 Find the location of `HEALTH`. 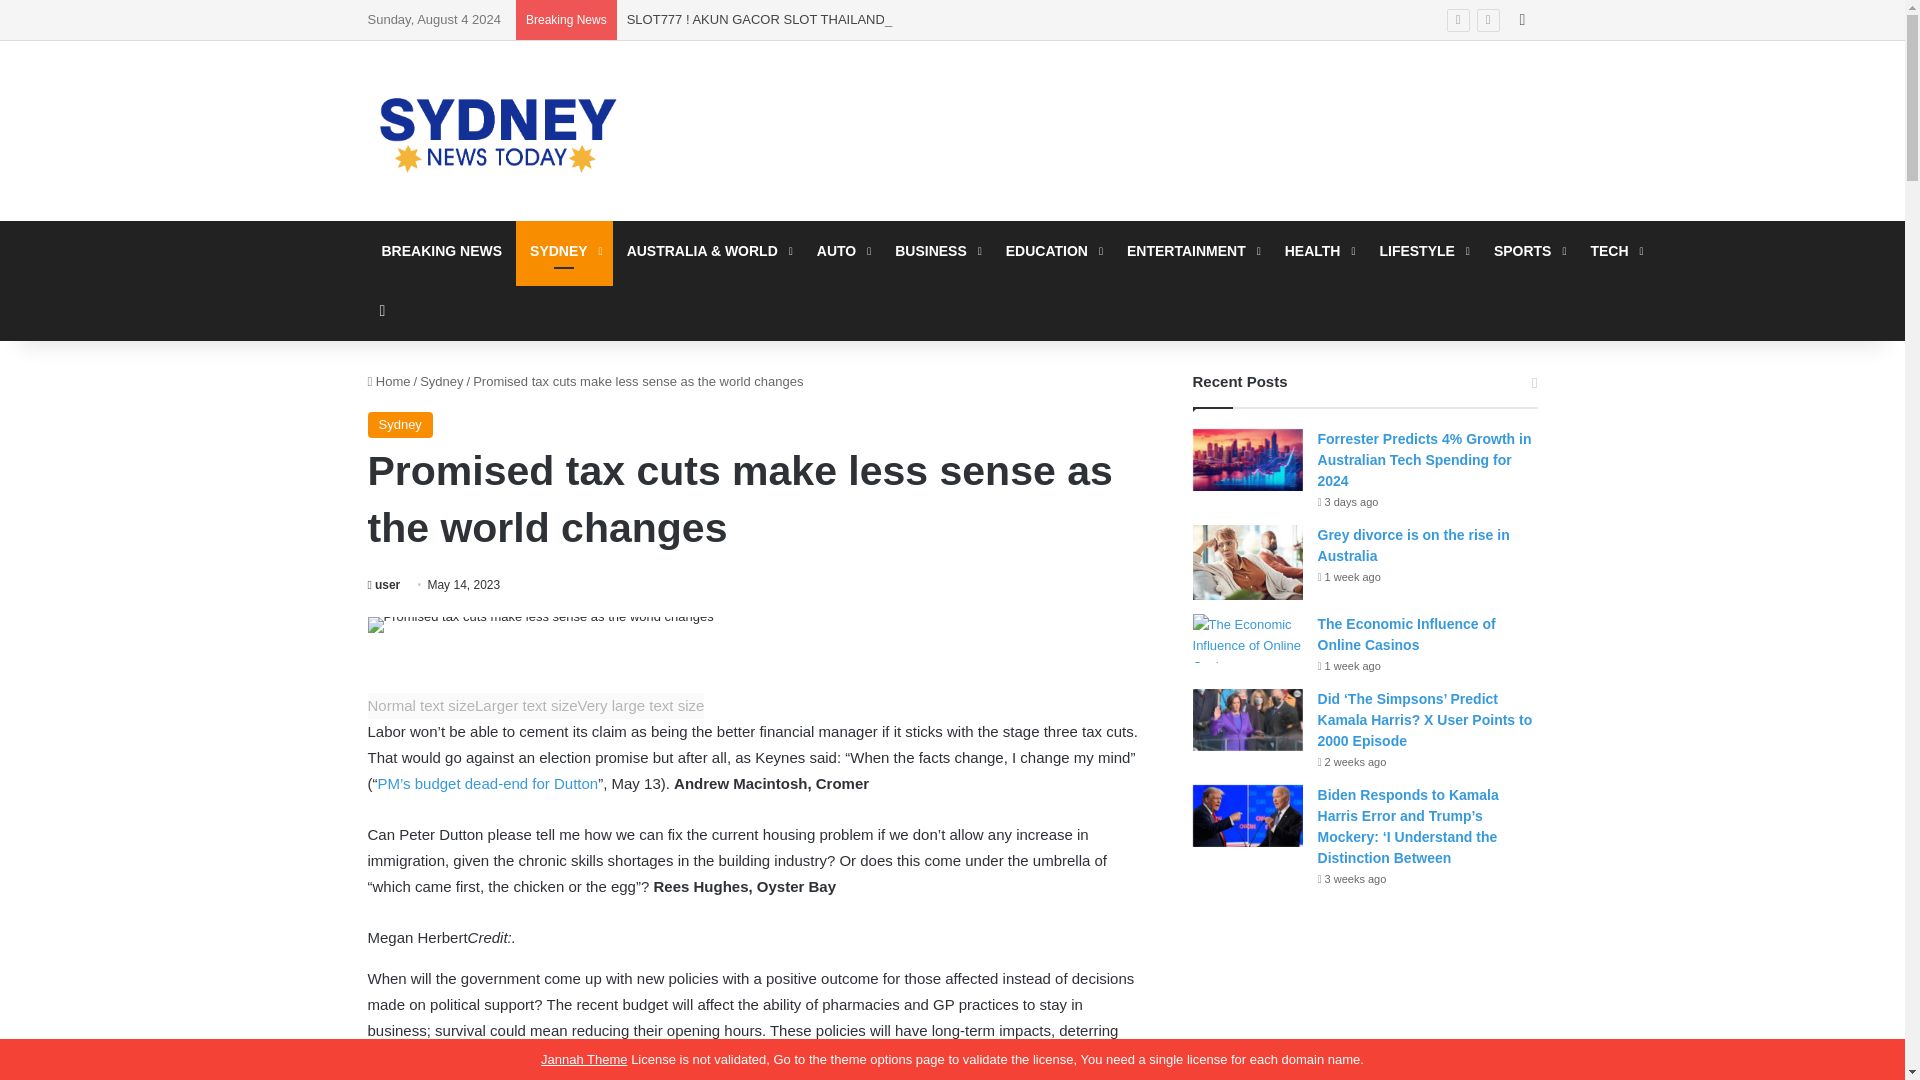

HEALTH is located at coordinates (1318, 250).